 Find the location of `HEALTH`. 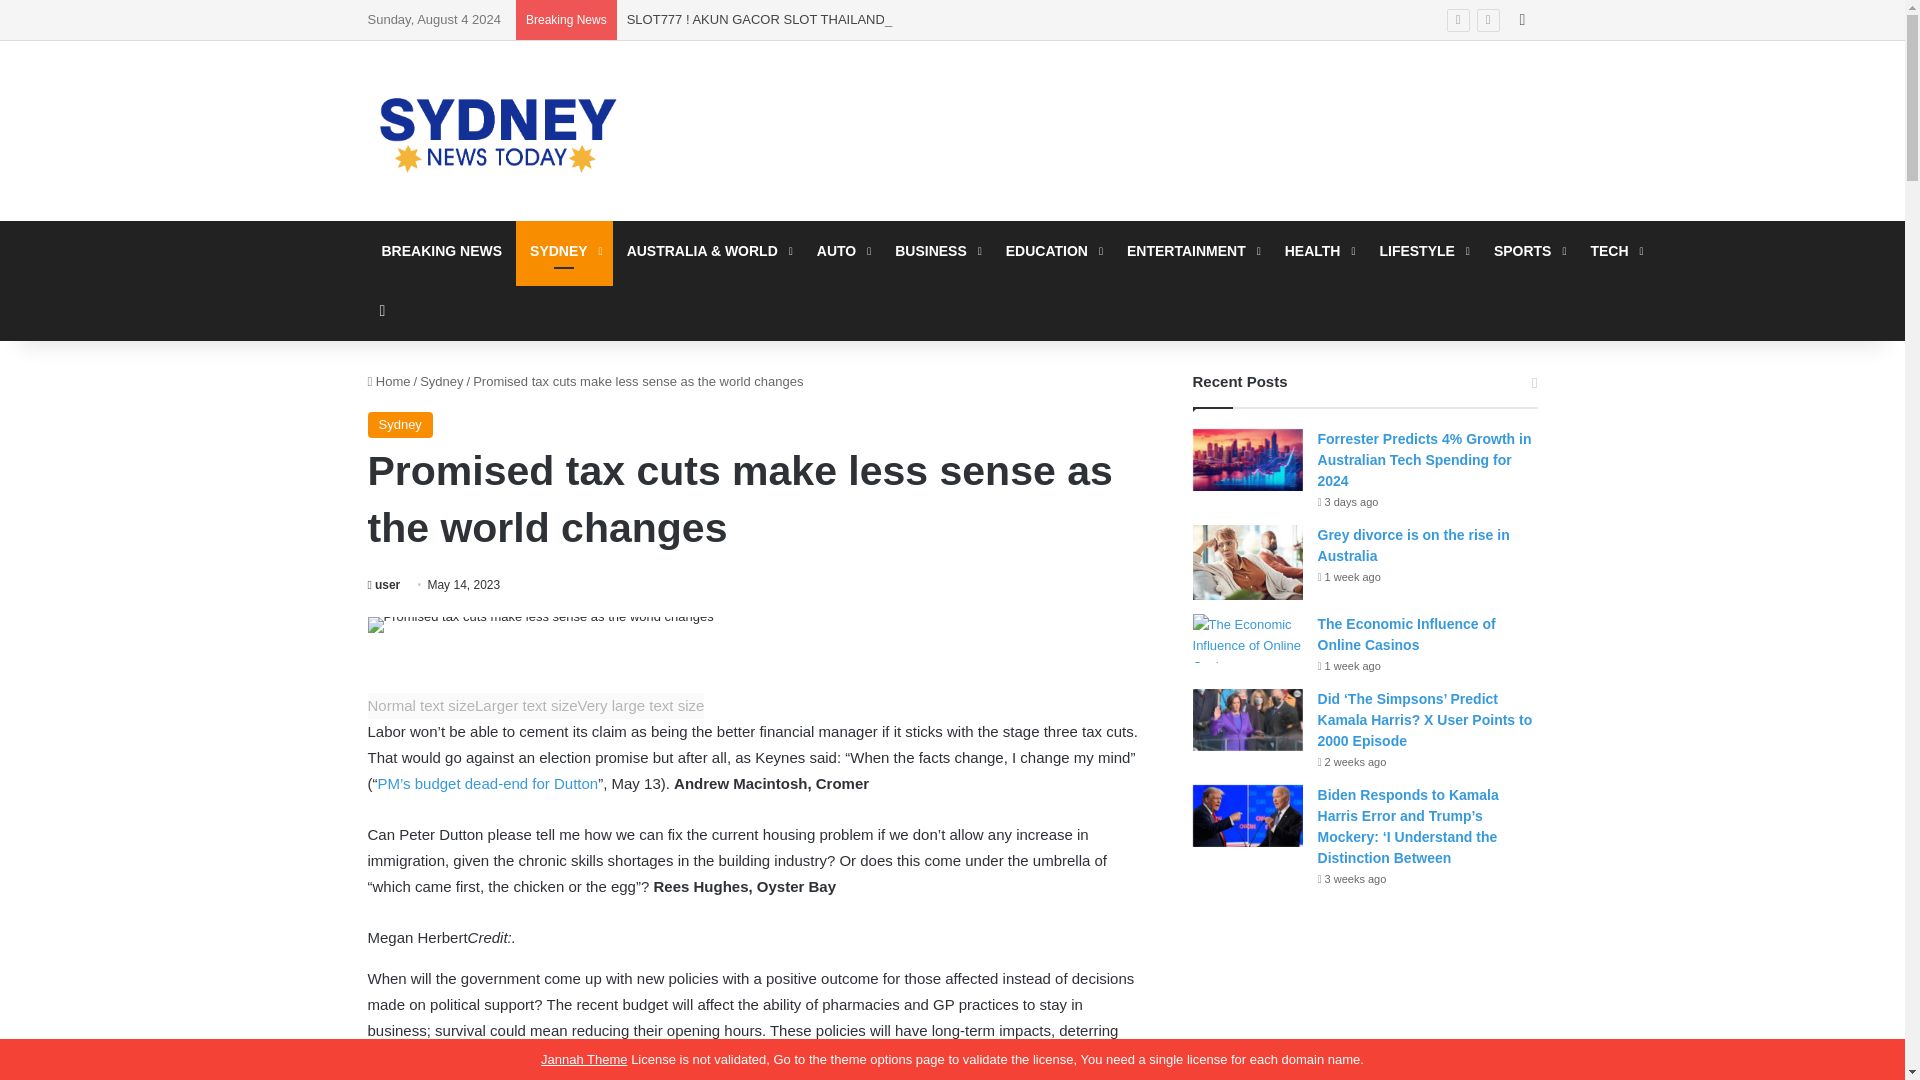

HEALTH is located at coordinates (1318, 250).